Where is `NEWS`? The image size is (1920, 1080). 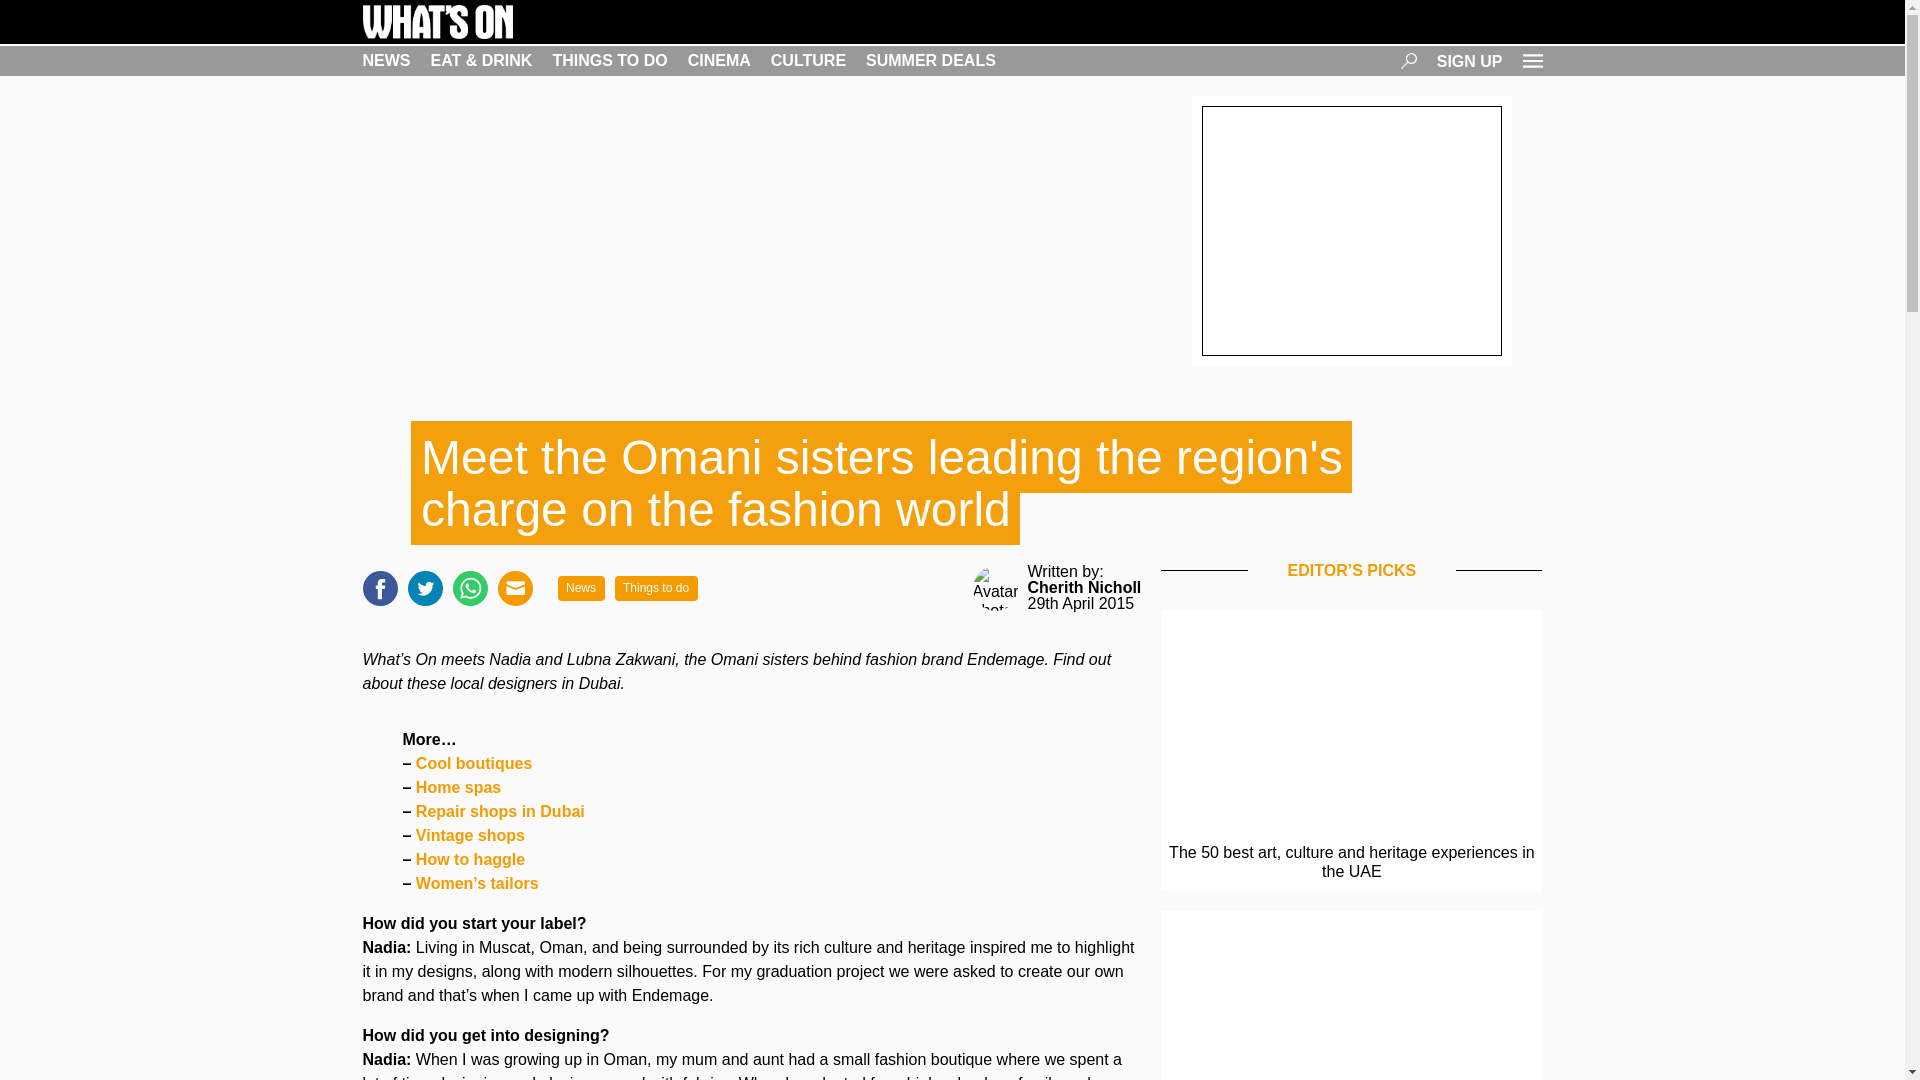 NEWS is located at coordinates (386, 60).